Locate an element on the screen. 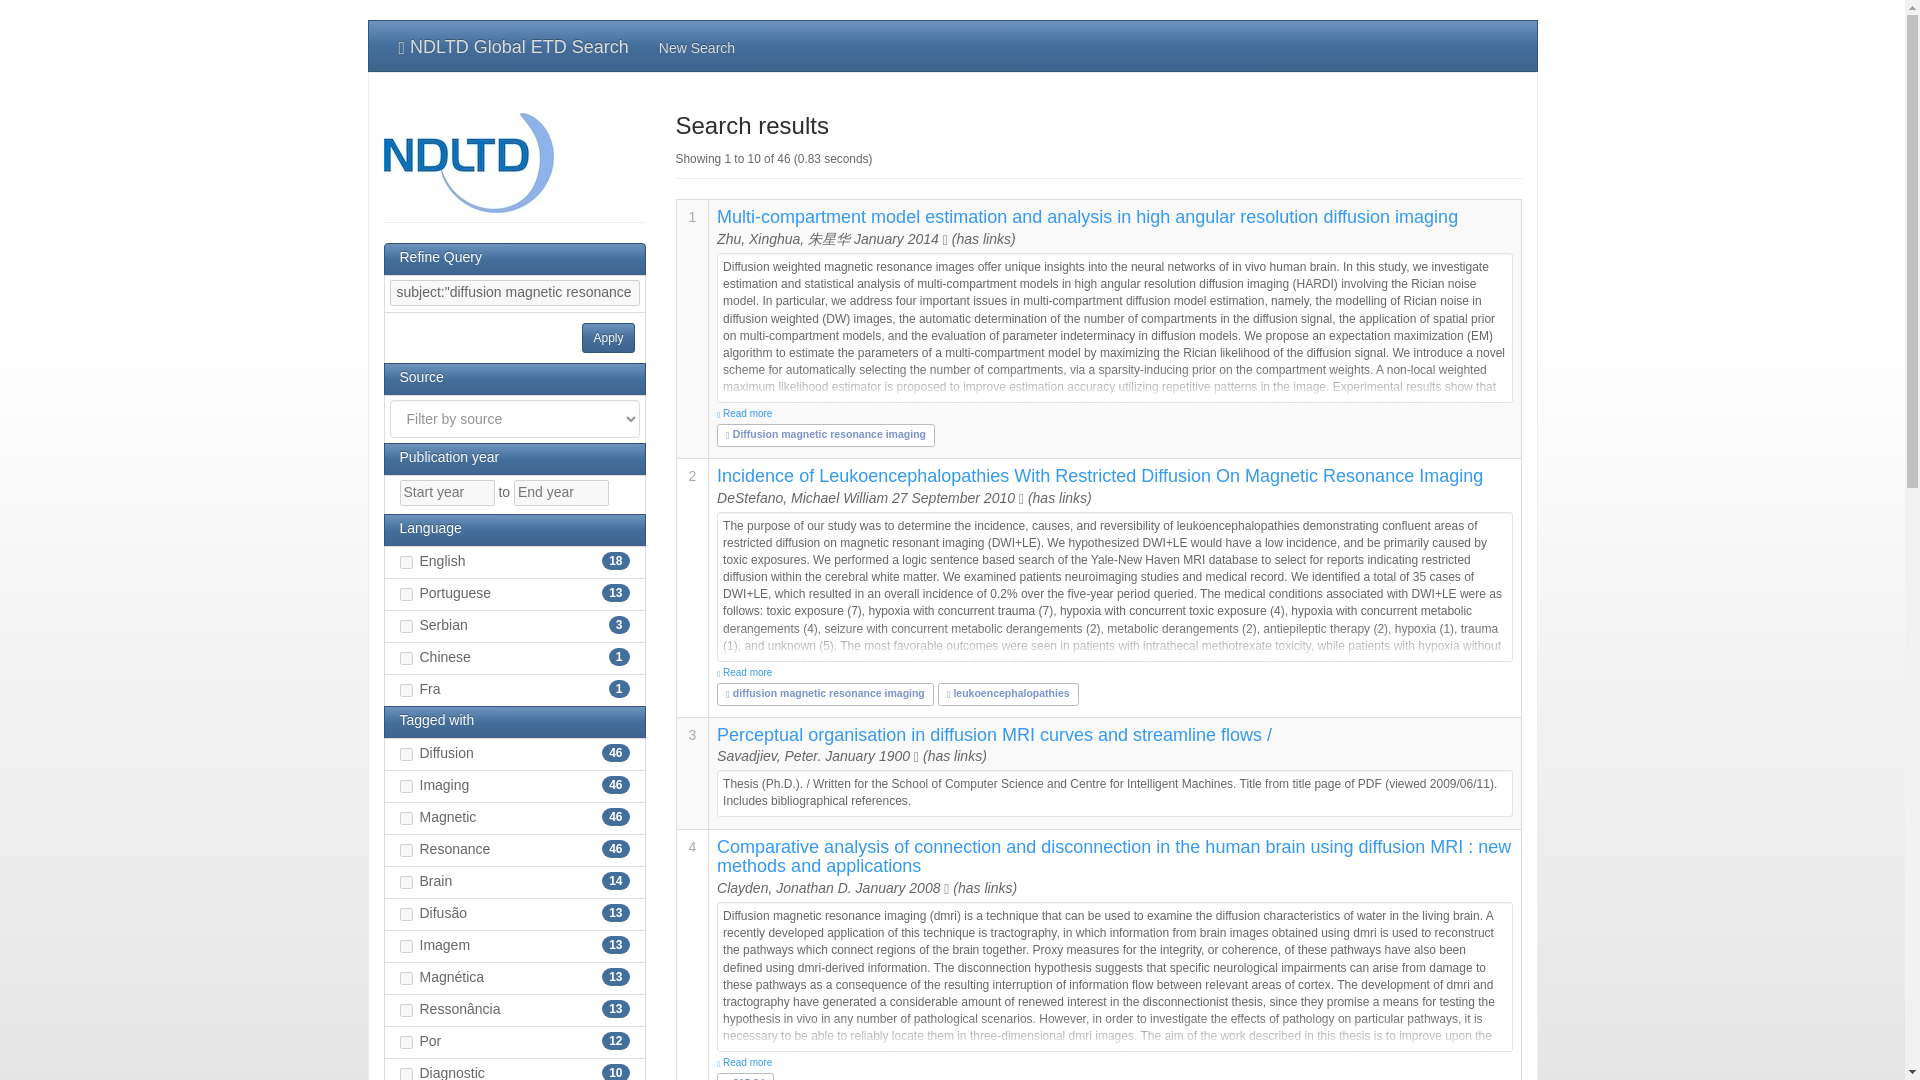 Image resolution: width=1920 pixels, height=1080 pixels. Read more is located at coordinates (1114, 414).